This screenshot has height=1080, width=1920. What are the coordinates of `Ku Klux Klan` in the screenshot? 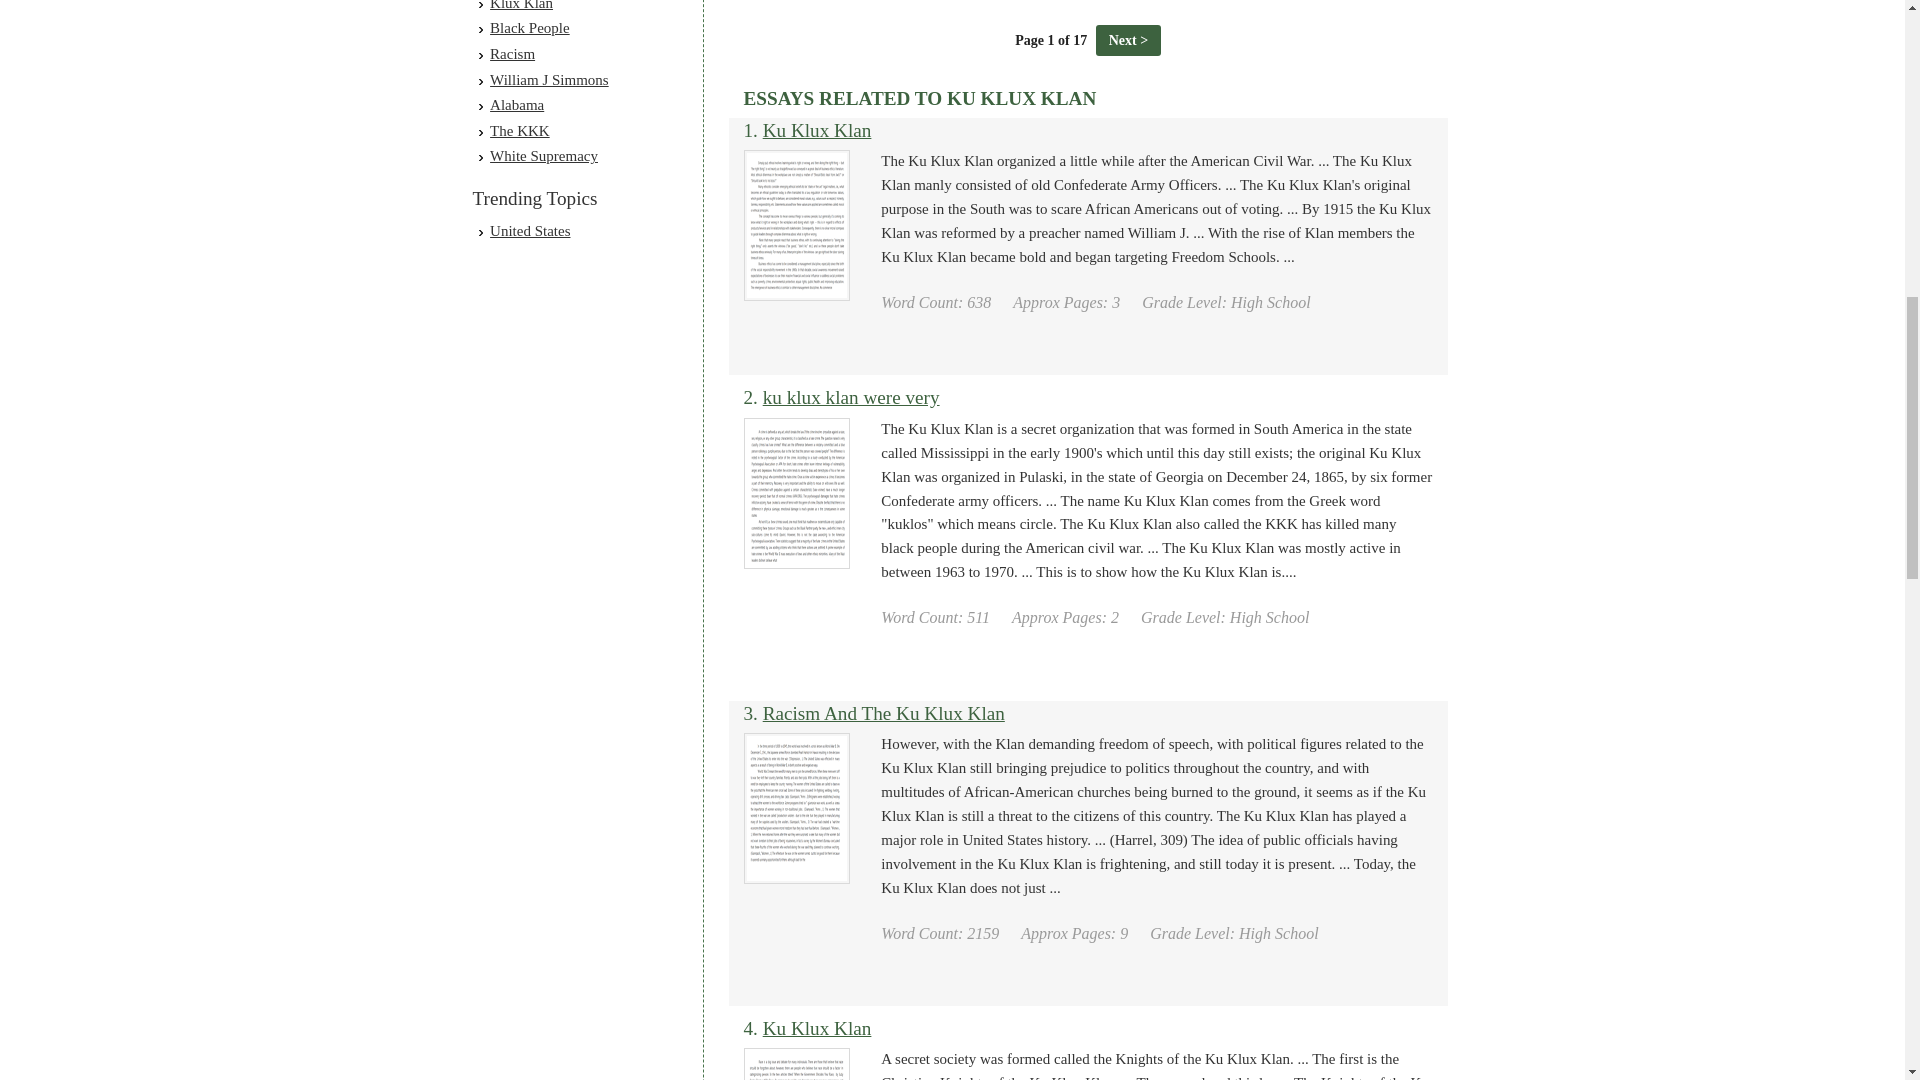 It's located at (816, 130).